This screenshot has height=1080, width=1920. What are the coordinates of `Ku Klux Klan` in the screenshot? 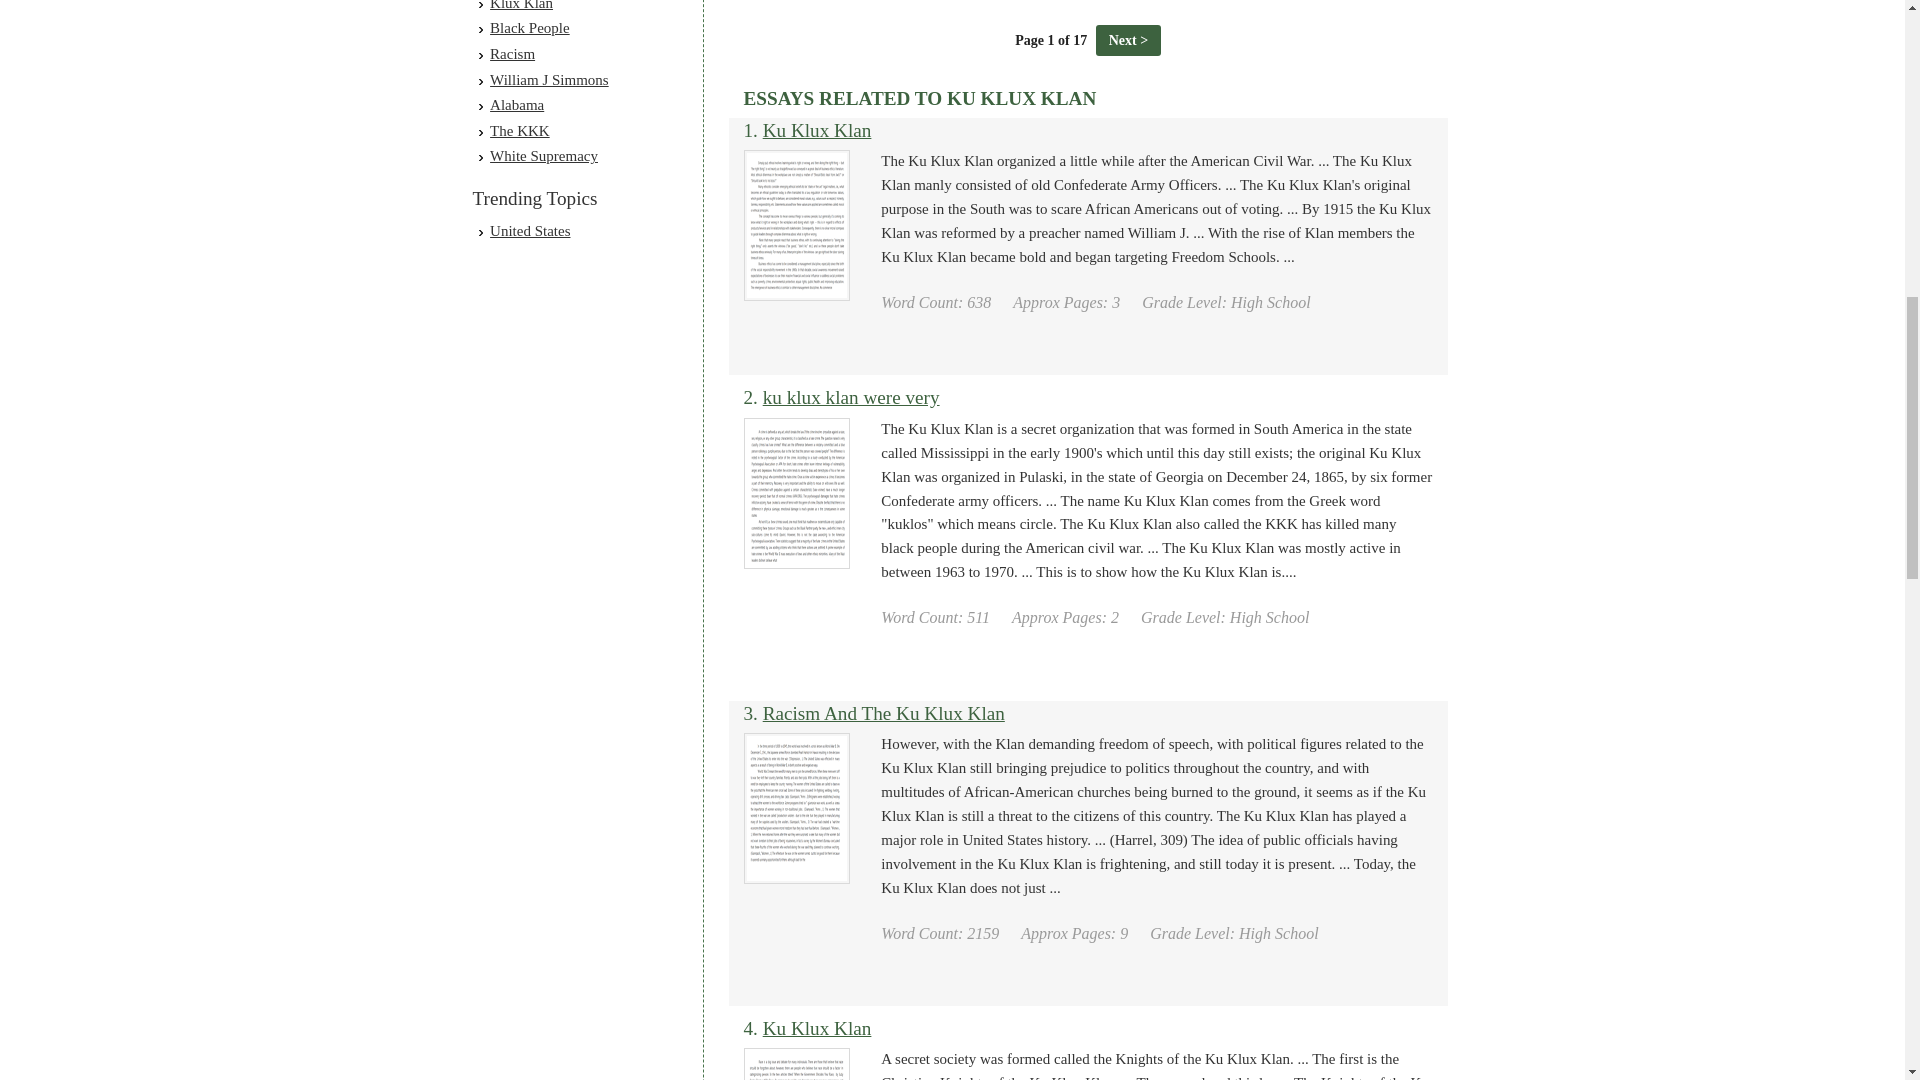 It's located at (816, 130).